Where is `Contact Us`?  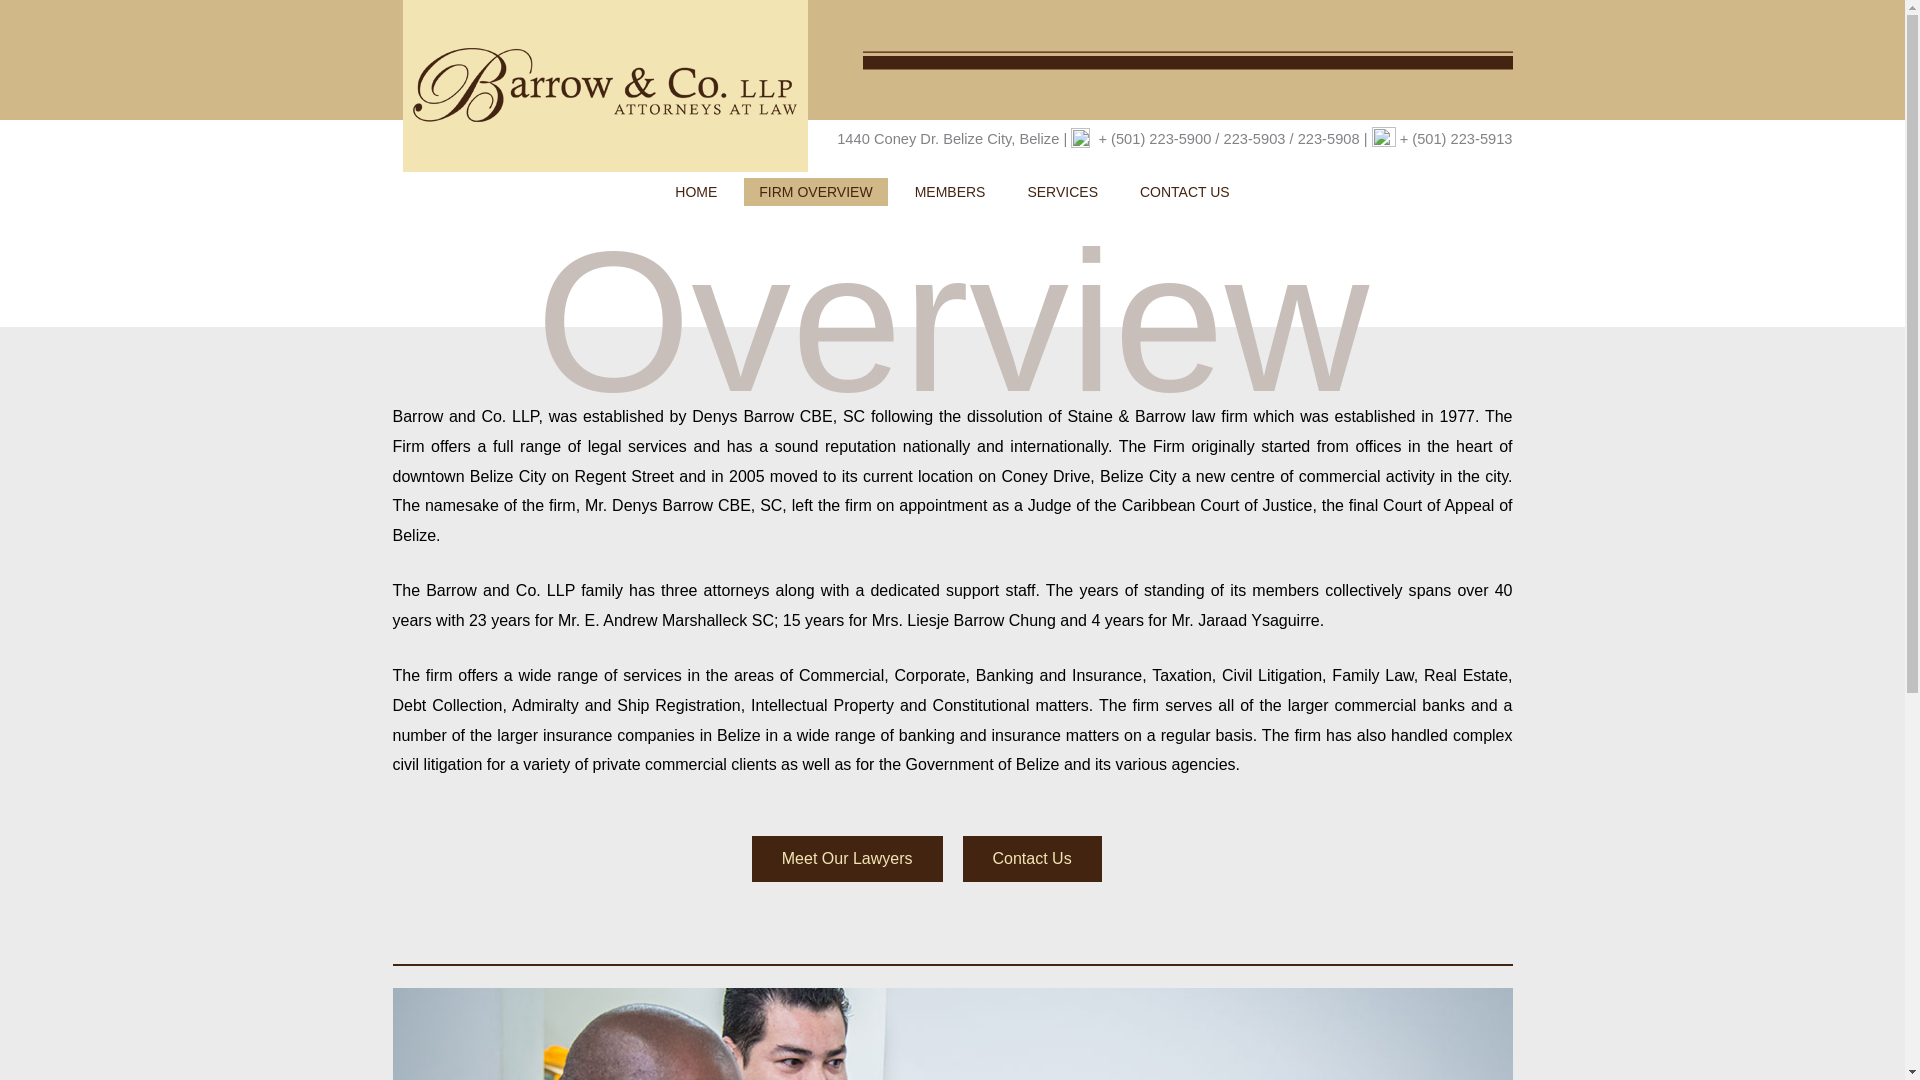
Contact Us is located at coordinates (1030, 858).